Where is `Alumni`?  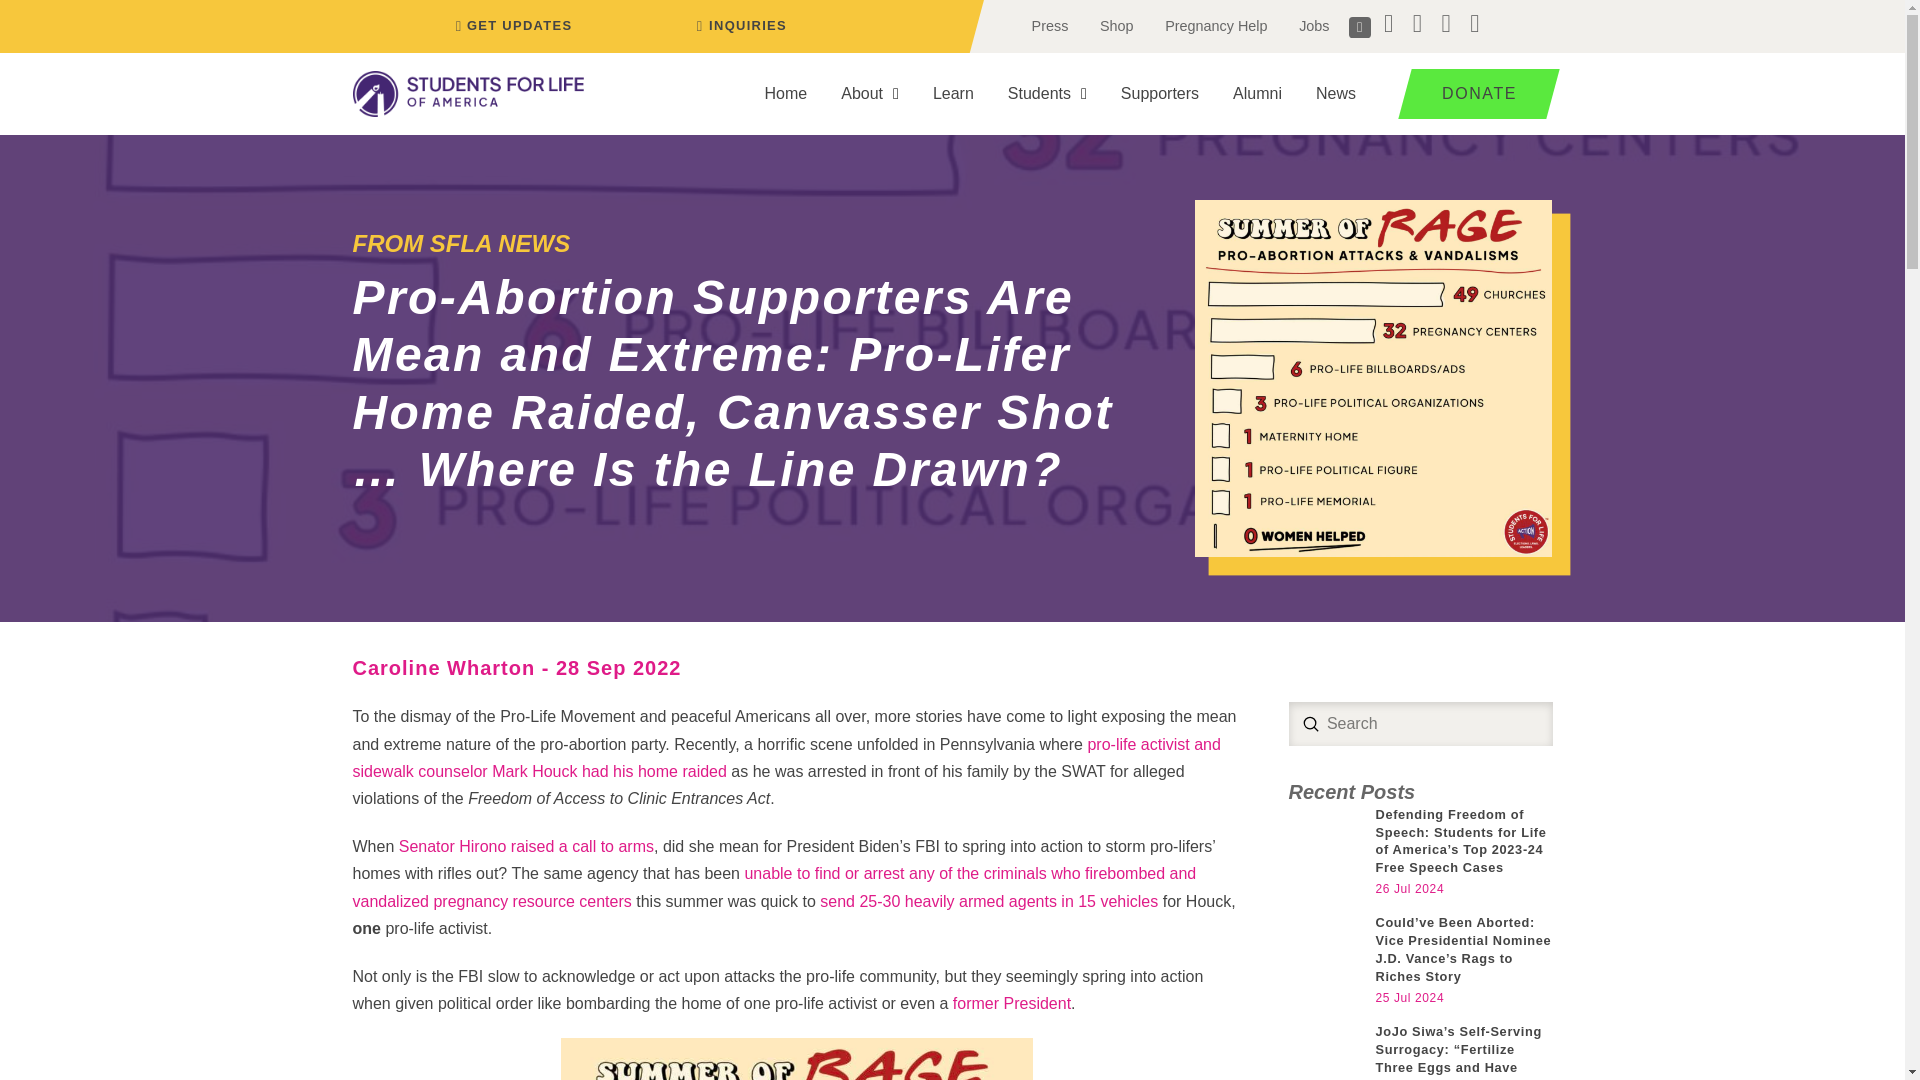
Alumni is located at coordinates (1257, 94).